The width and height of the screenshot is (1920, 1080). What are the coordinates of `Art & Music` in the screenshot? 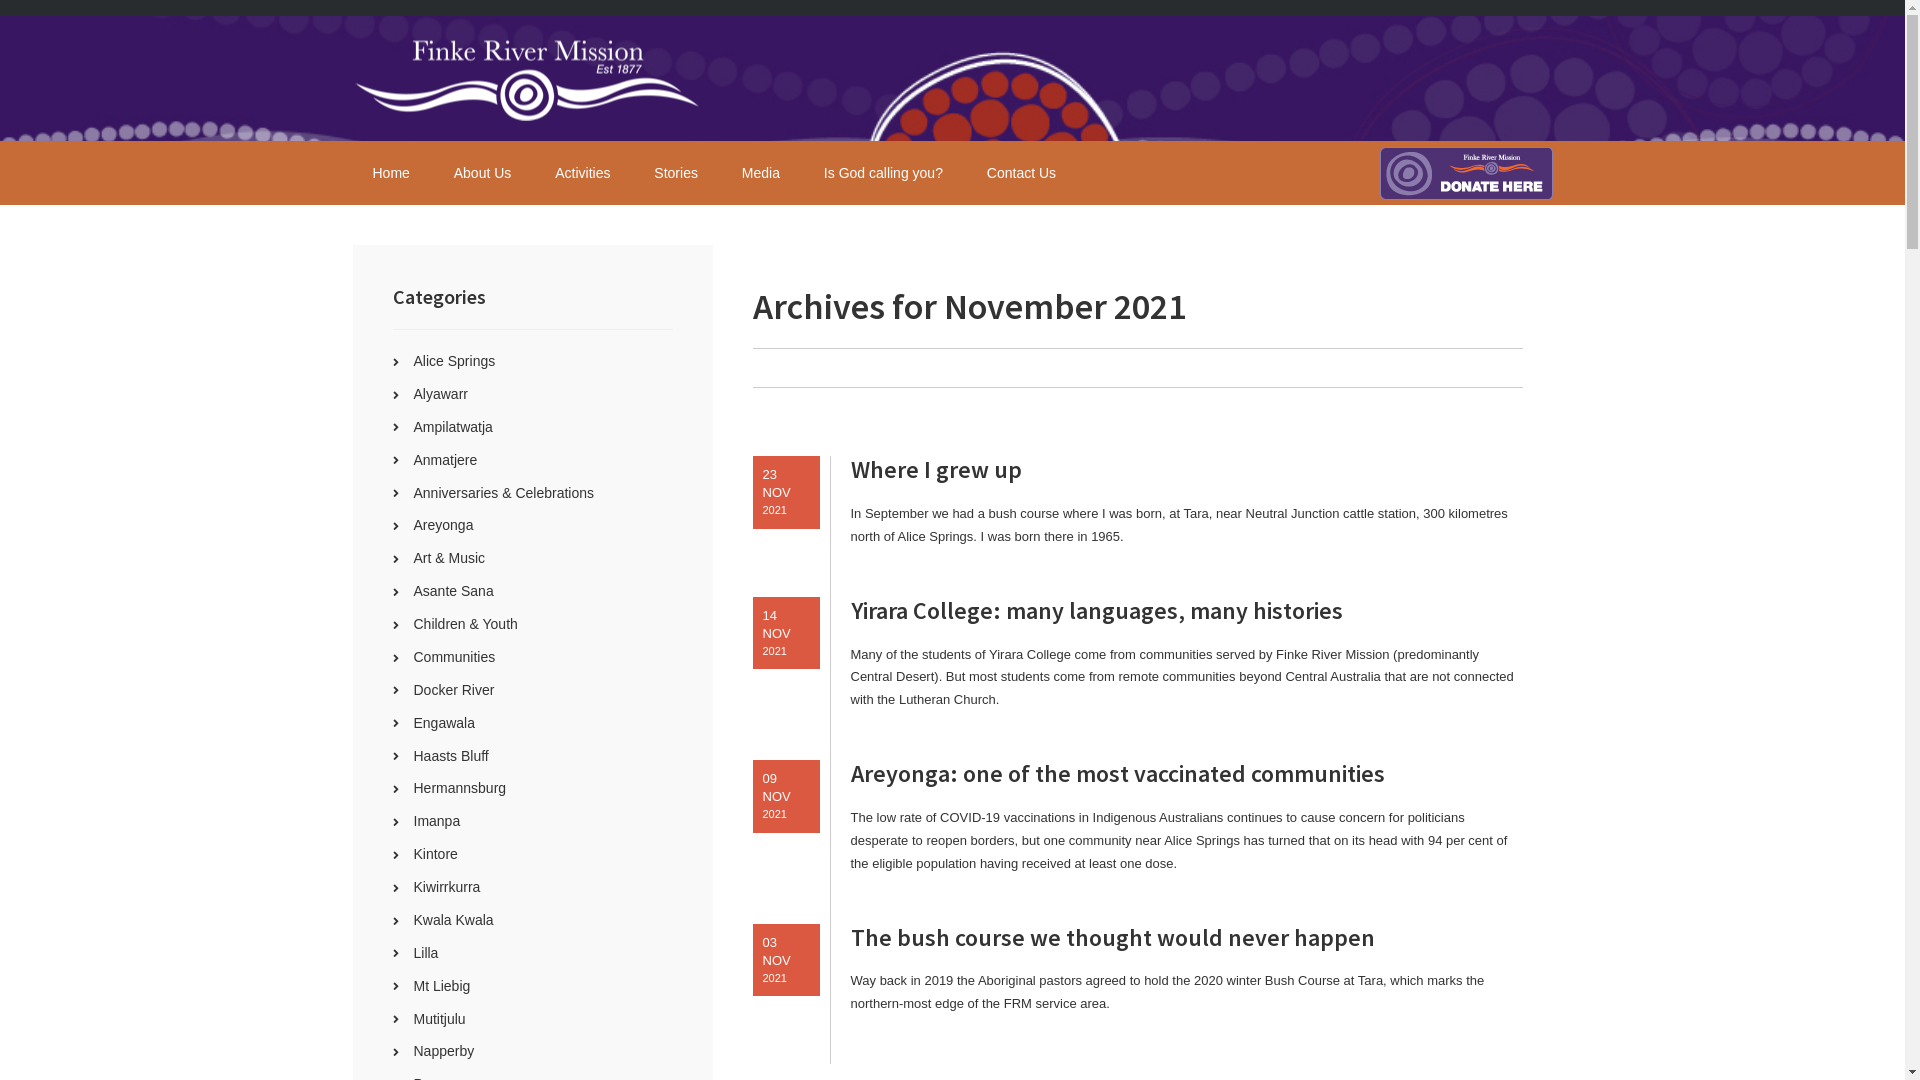 It's located at (450, 558).